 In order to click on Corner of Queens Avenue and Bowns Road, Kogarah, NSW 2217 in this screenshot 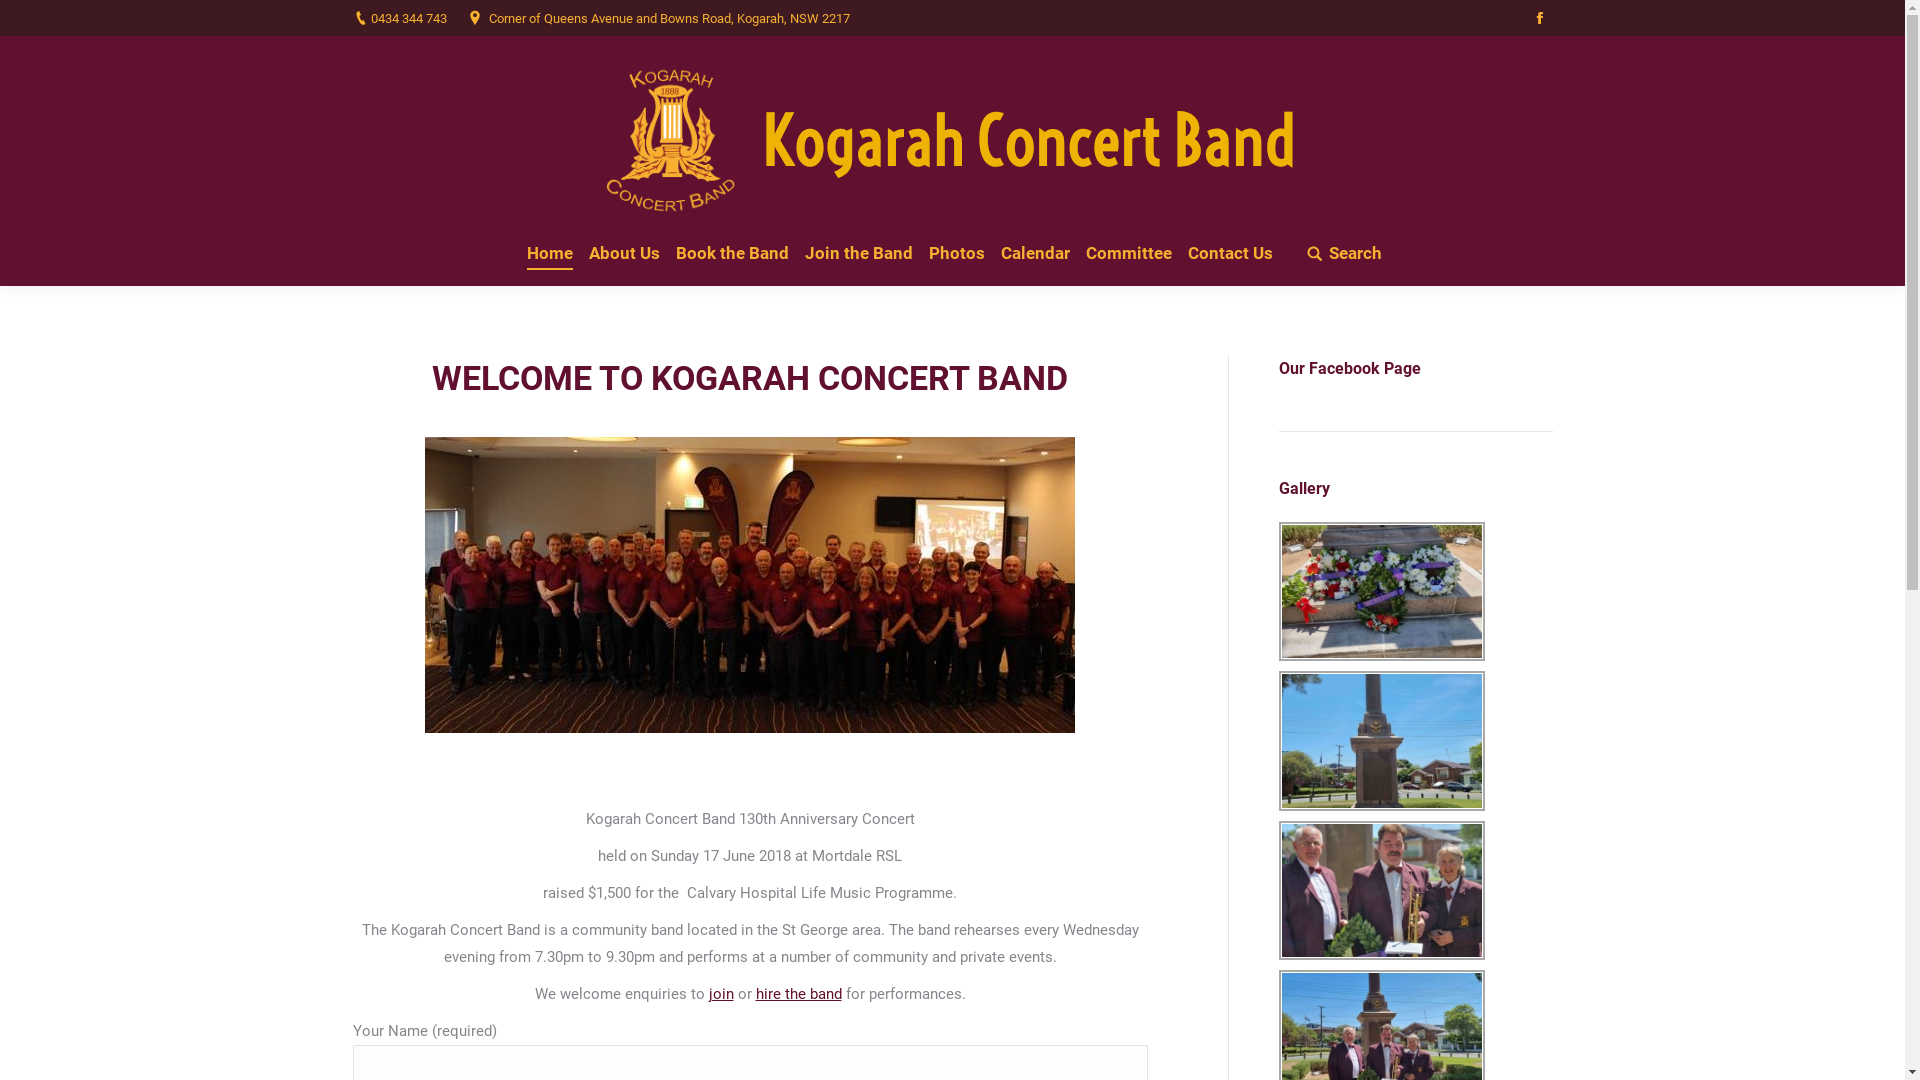, I will do `click(668, 18)`.